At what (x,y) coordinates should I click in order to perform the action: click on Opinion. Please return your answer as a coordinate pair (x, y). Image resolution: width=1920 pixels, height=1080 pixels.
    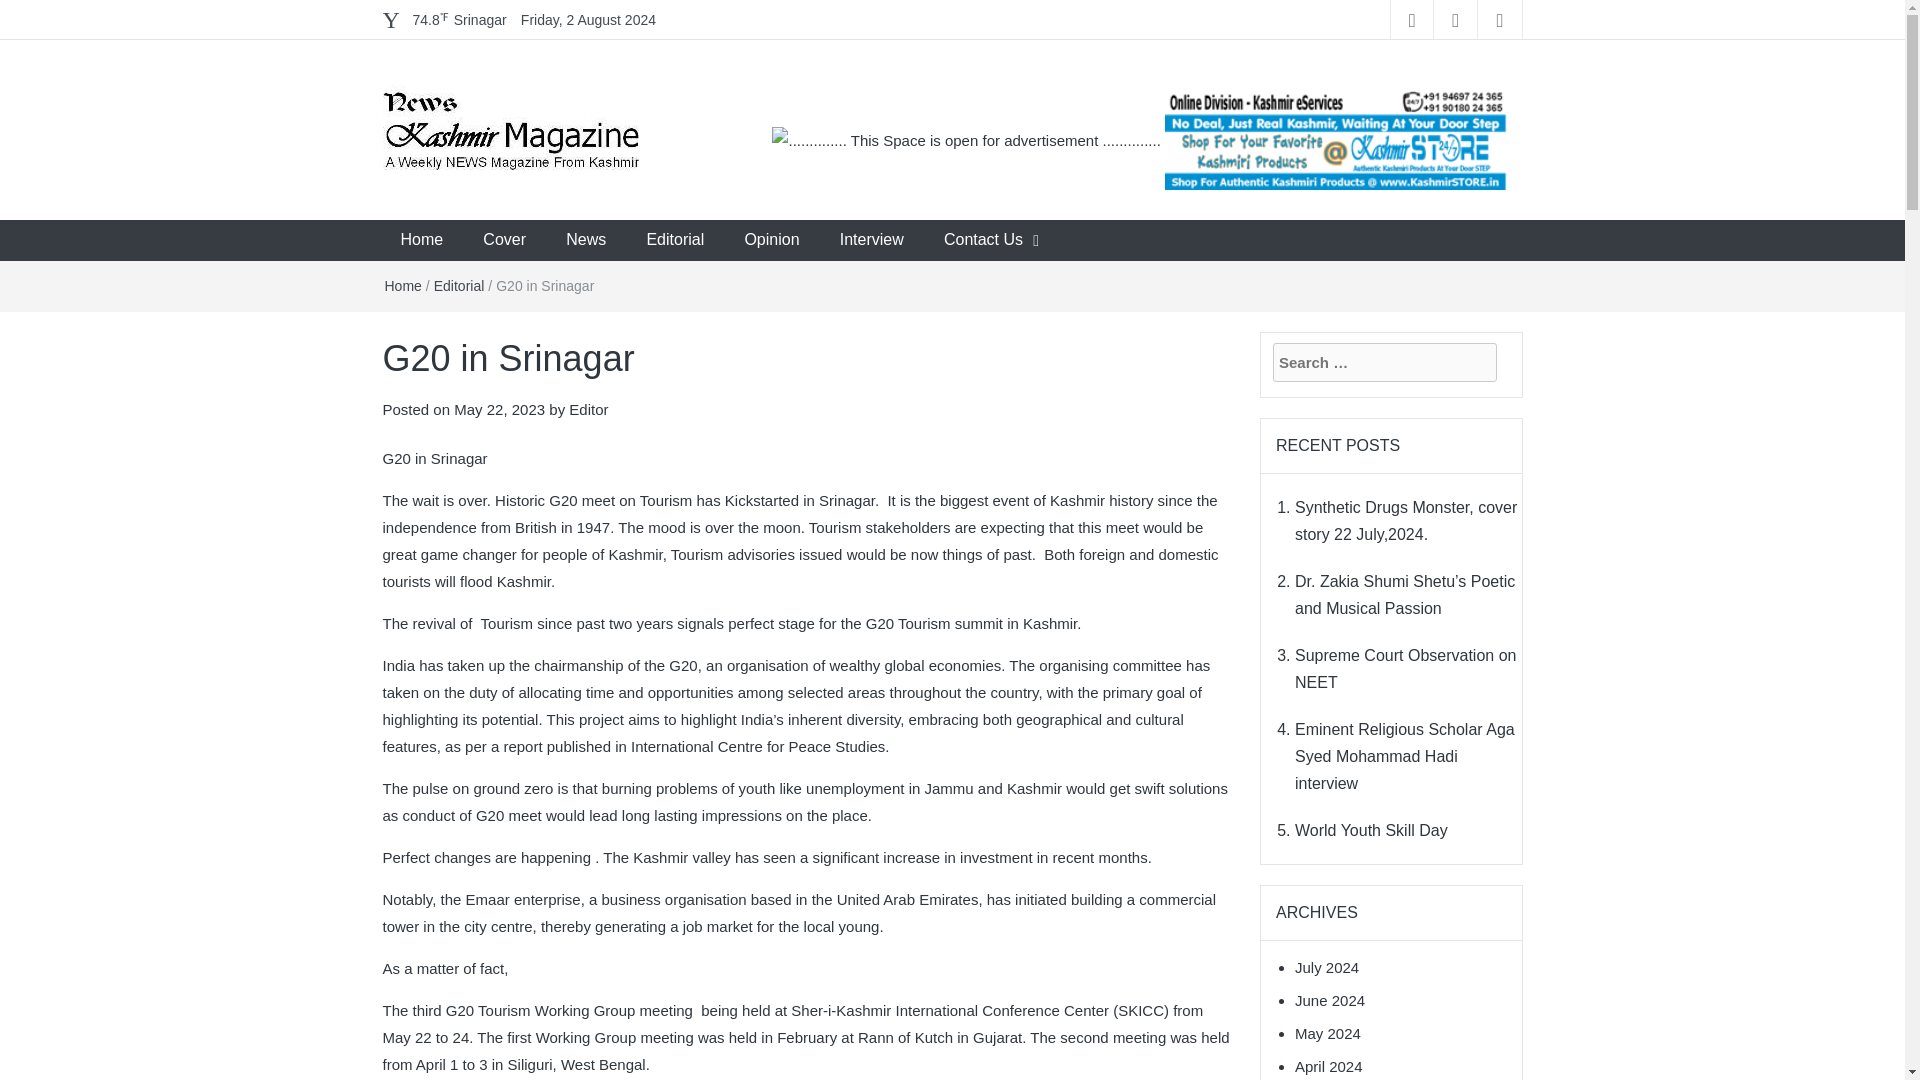
    Looking at the image, I should click on (771, 240).